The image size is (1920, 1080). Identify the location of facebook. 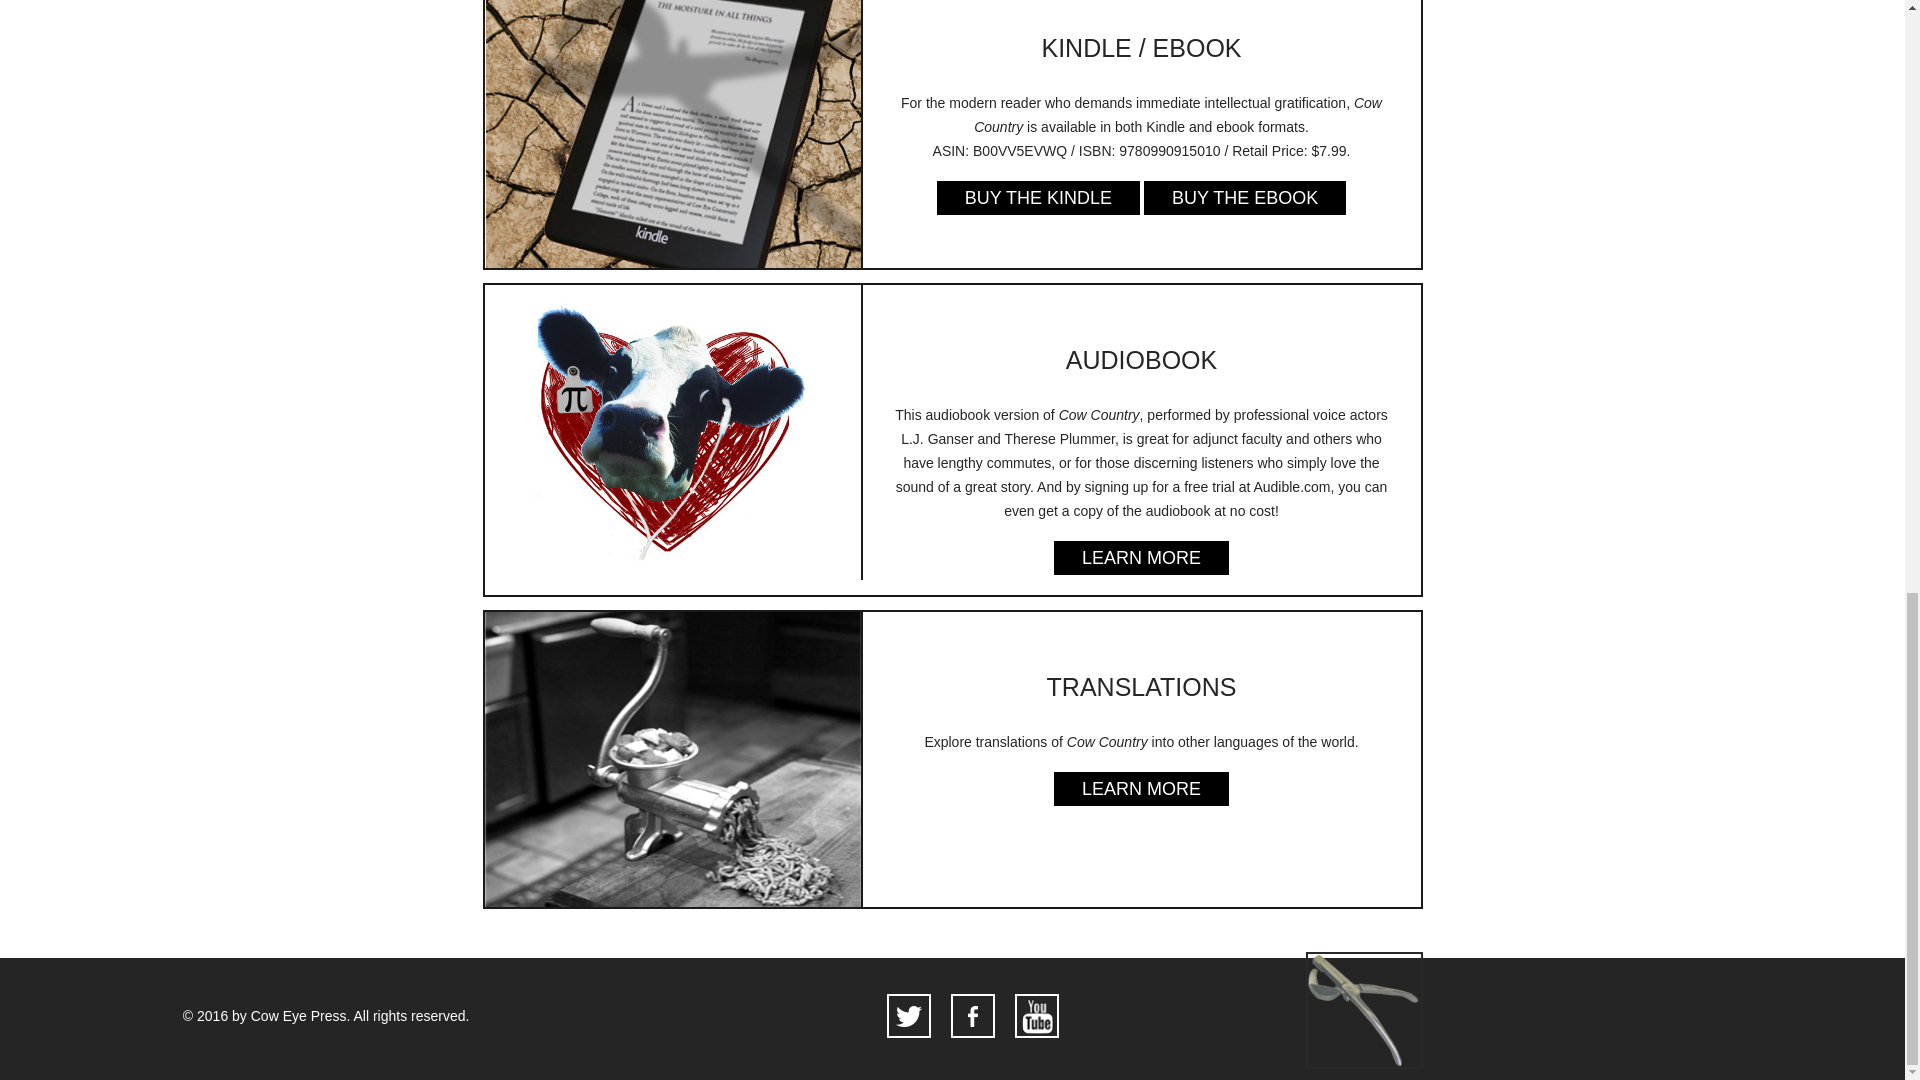
(972, 1015).